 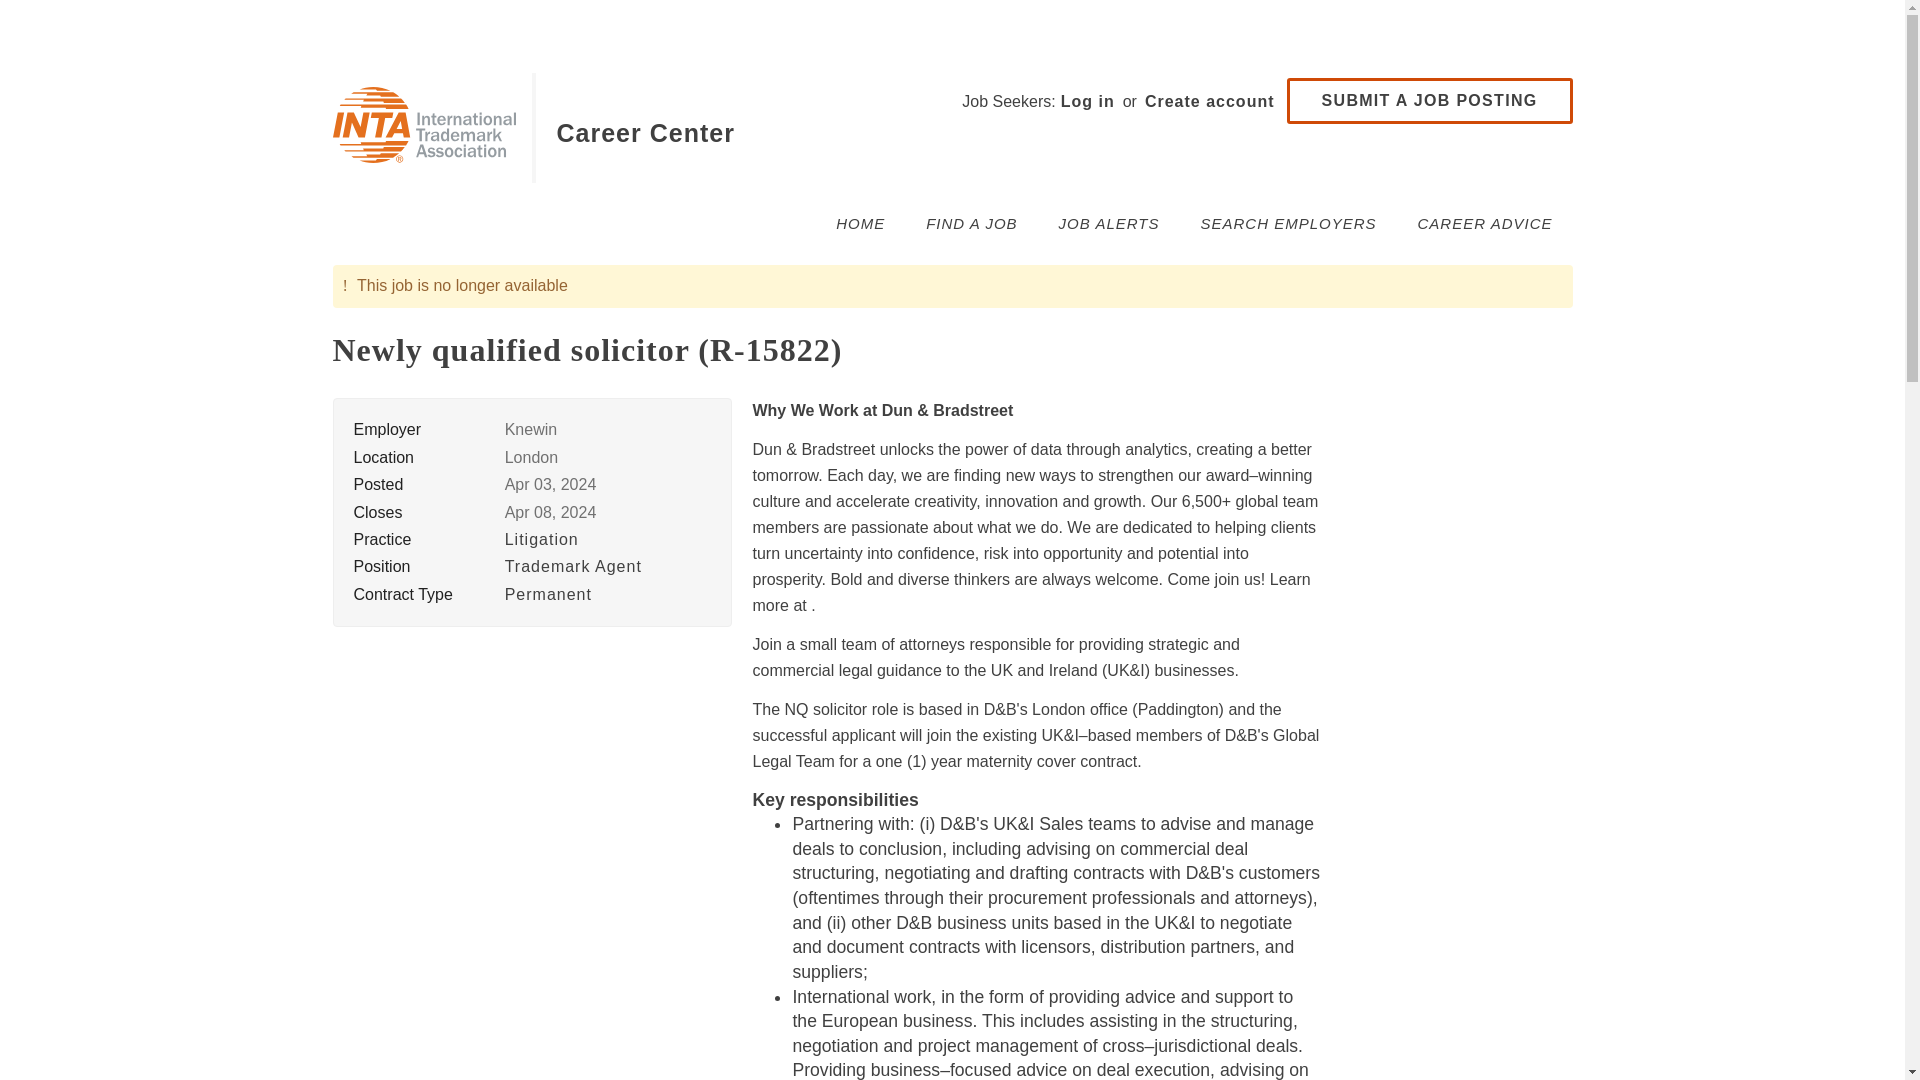 What do you see at coordinates (1429, 100) in the screenshot?
I see `SUBMIT A JOB POSTING` at bounding box center [1429, 100].